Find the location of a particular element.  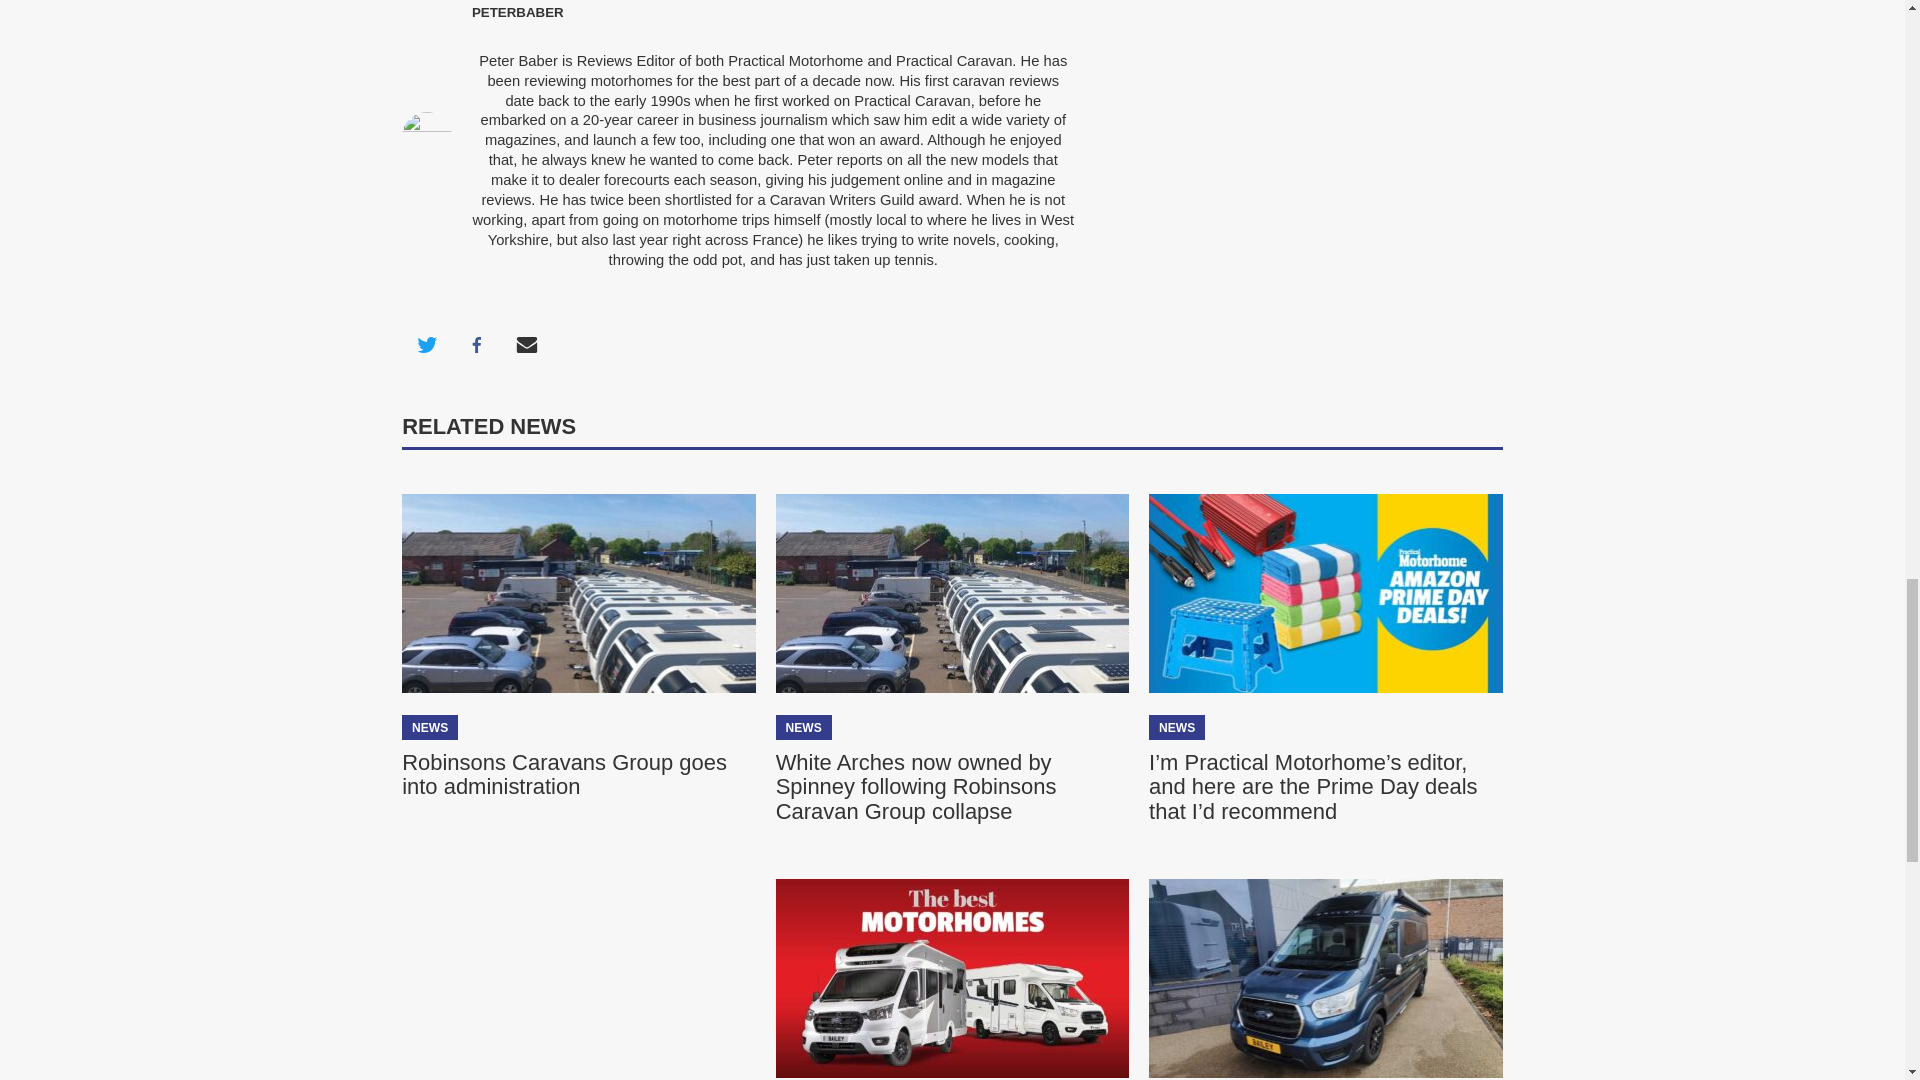

Share on Twitter is located at coordinates (426, 344).